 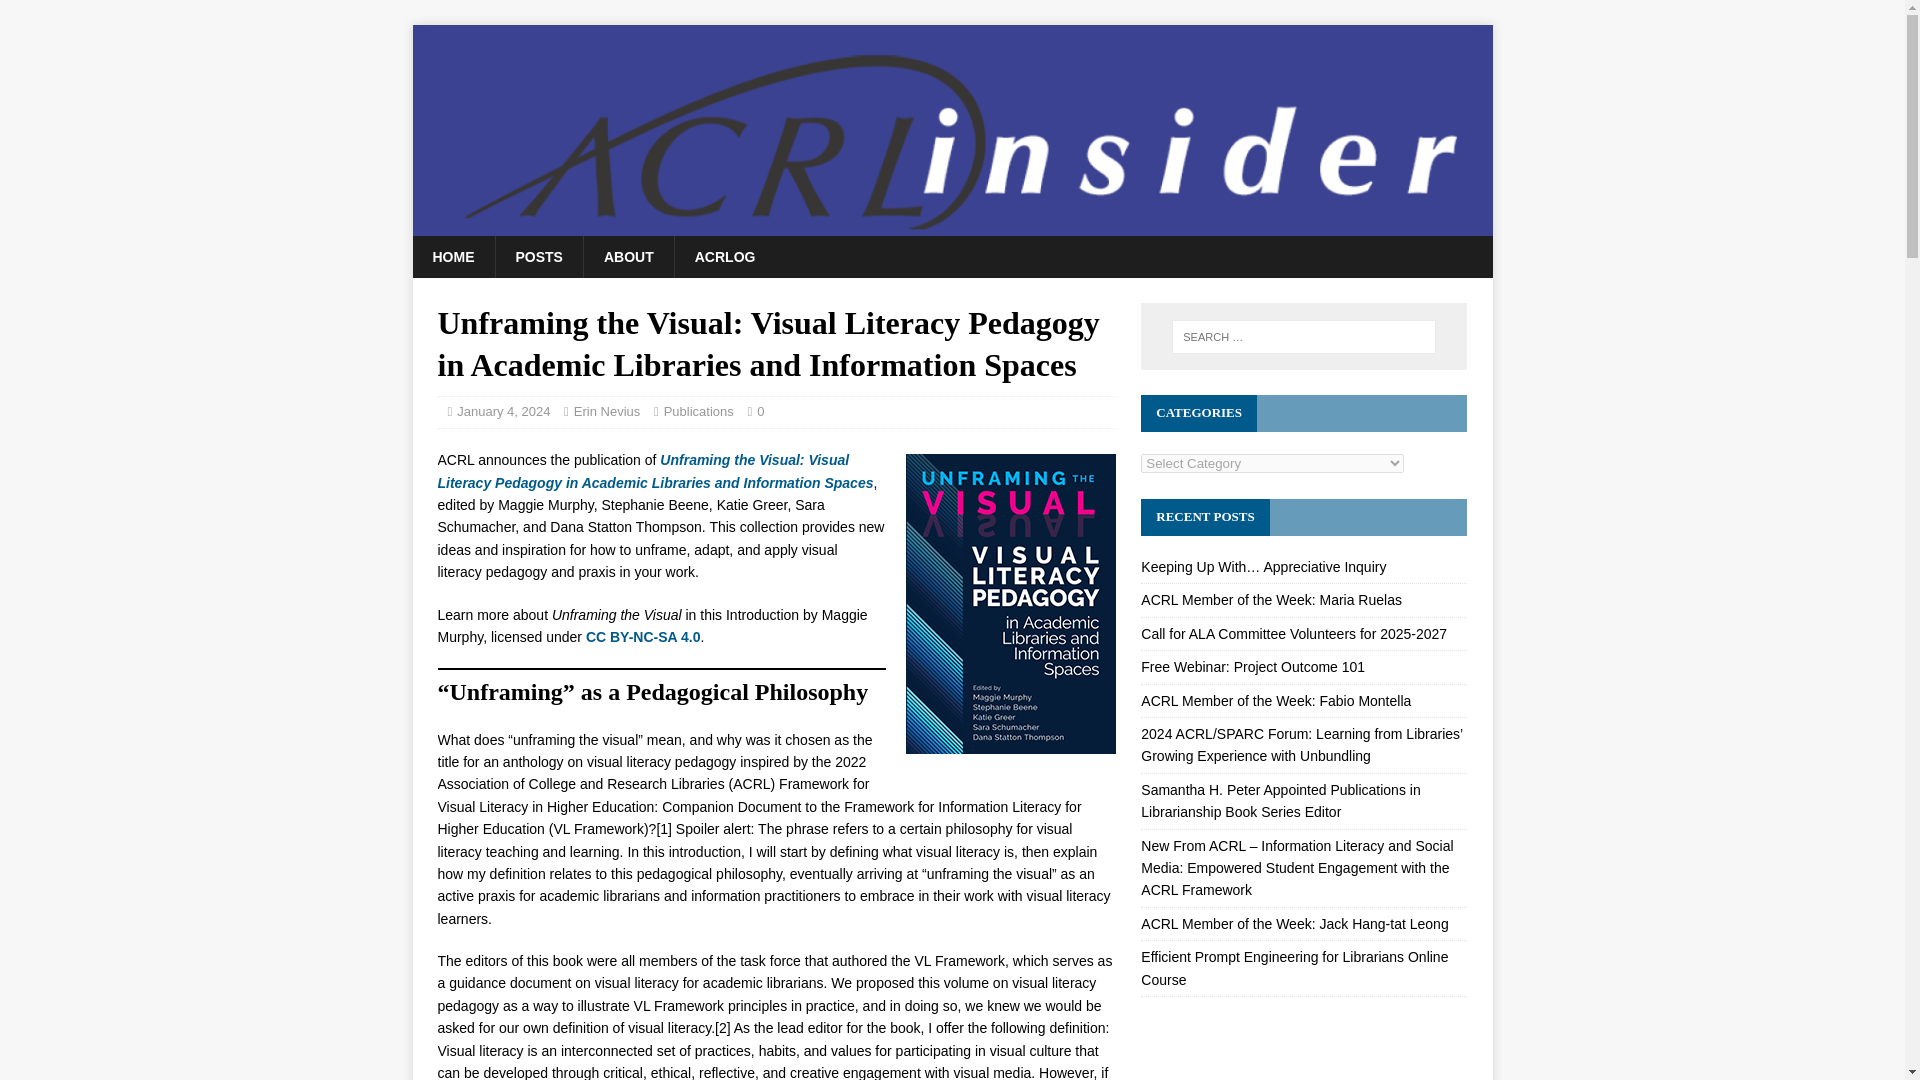 What do you see at coordinates (606, 411) in the screenshot?
I see `Erin Nevius` at bounding box center [606, 411].